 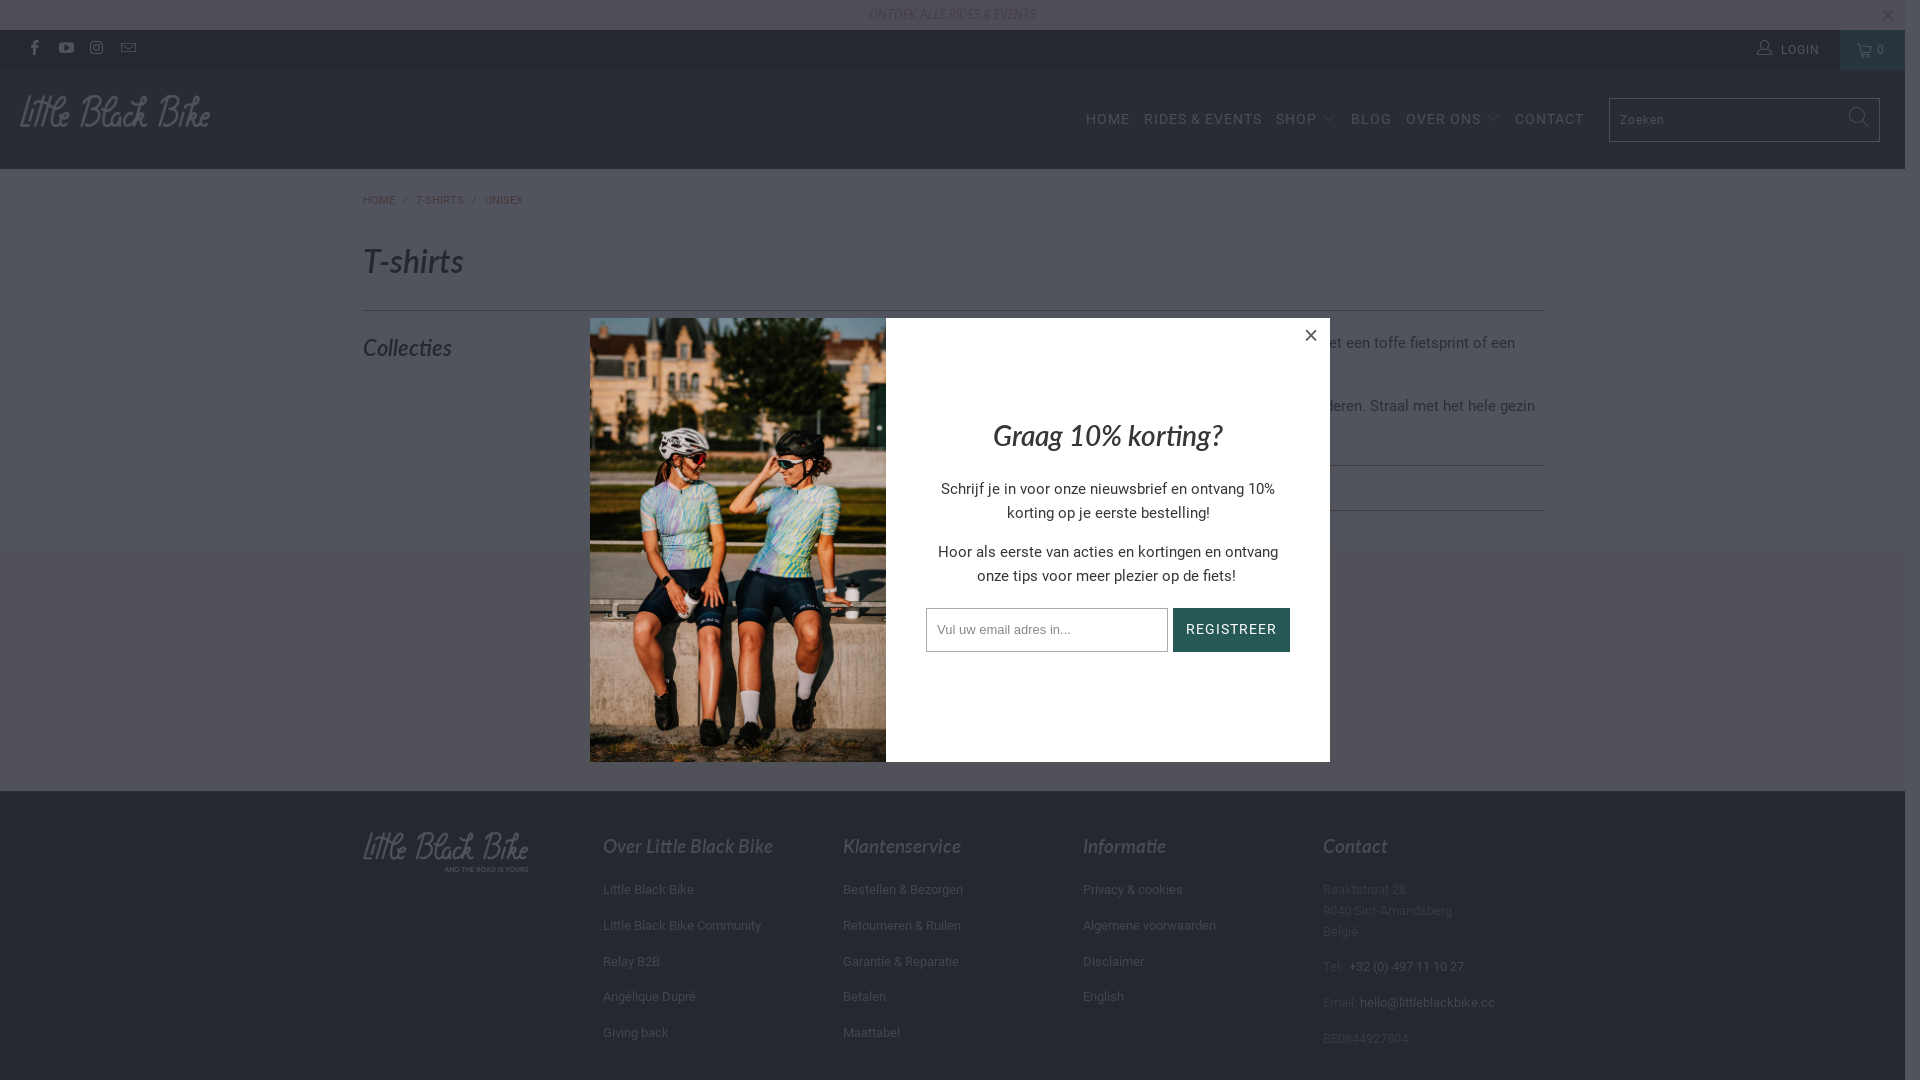 What do you see at coordinates (901, 926) in the screenshot?
I see `Retourneren & Ruilen` at bounding box center [901, 926].